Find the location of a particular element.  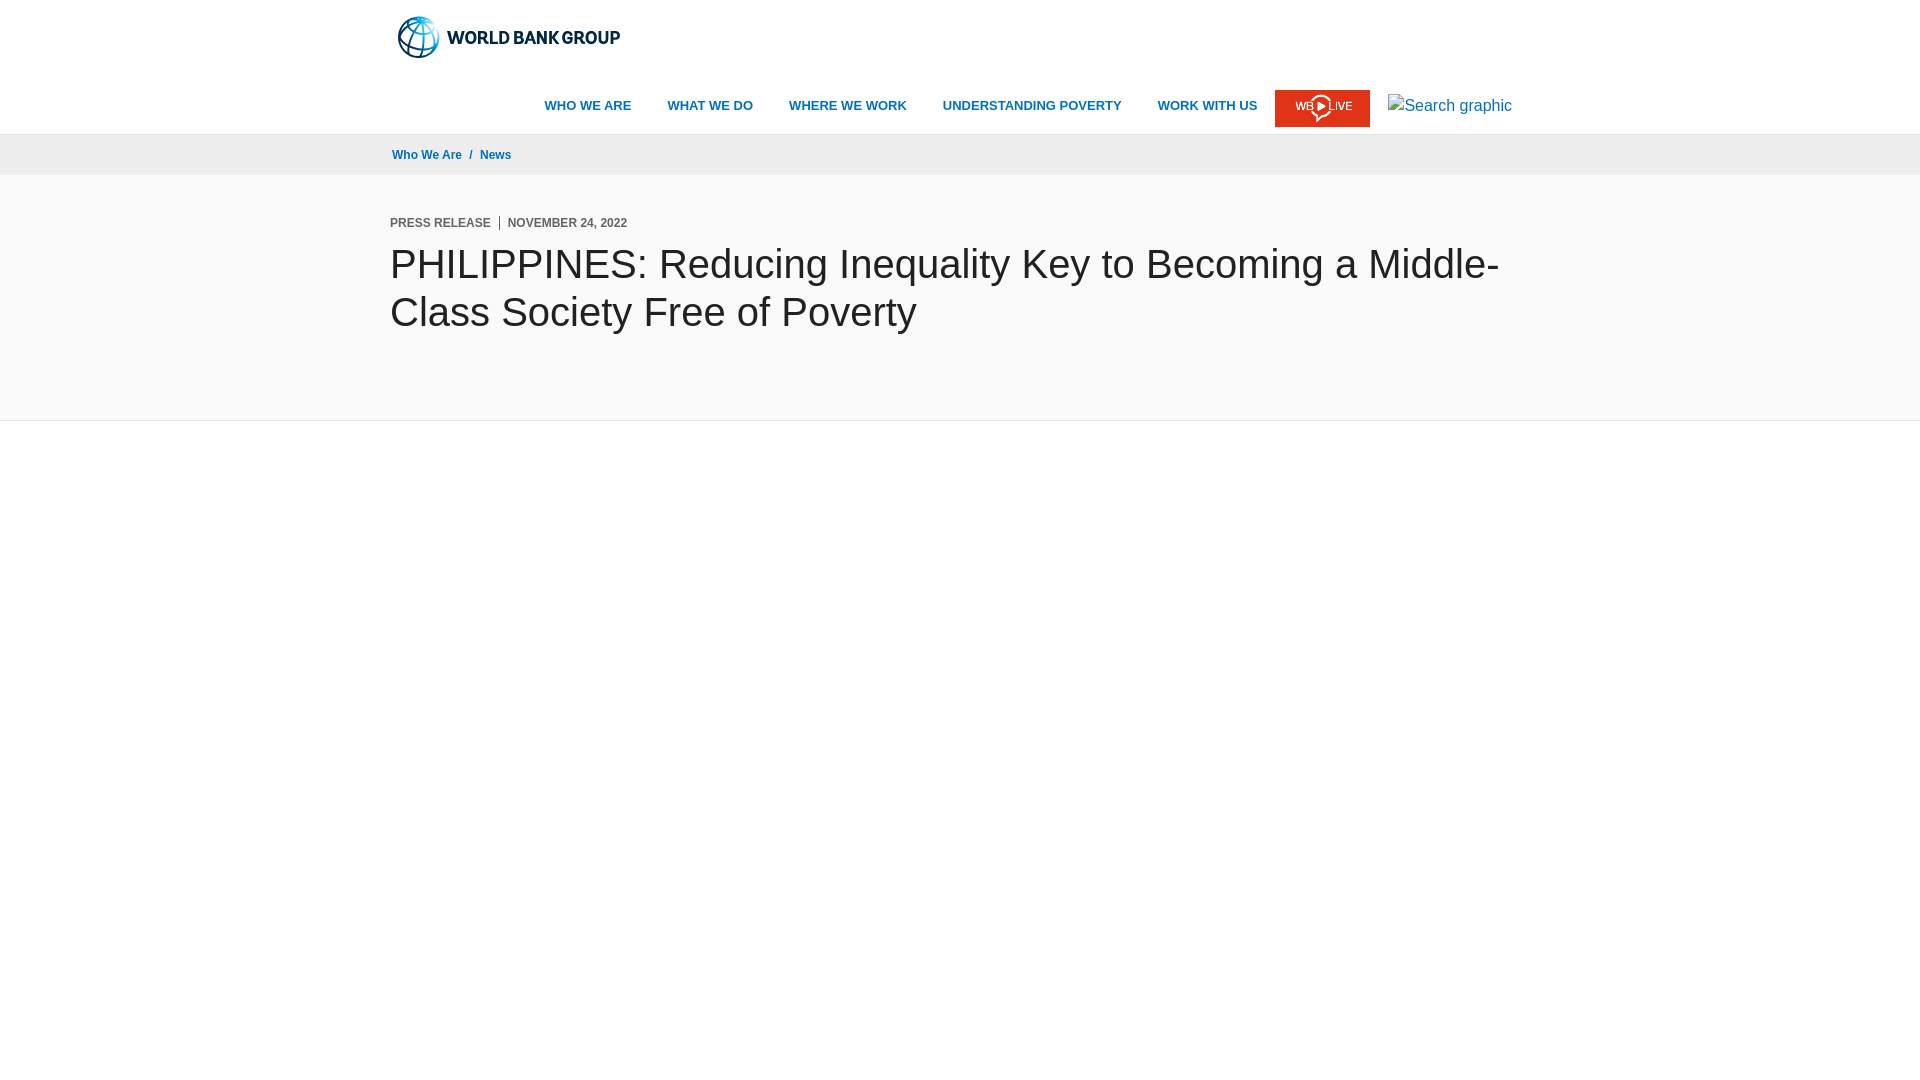

WHO WE ARE is located at coordinates (588, 106).